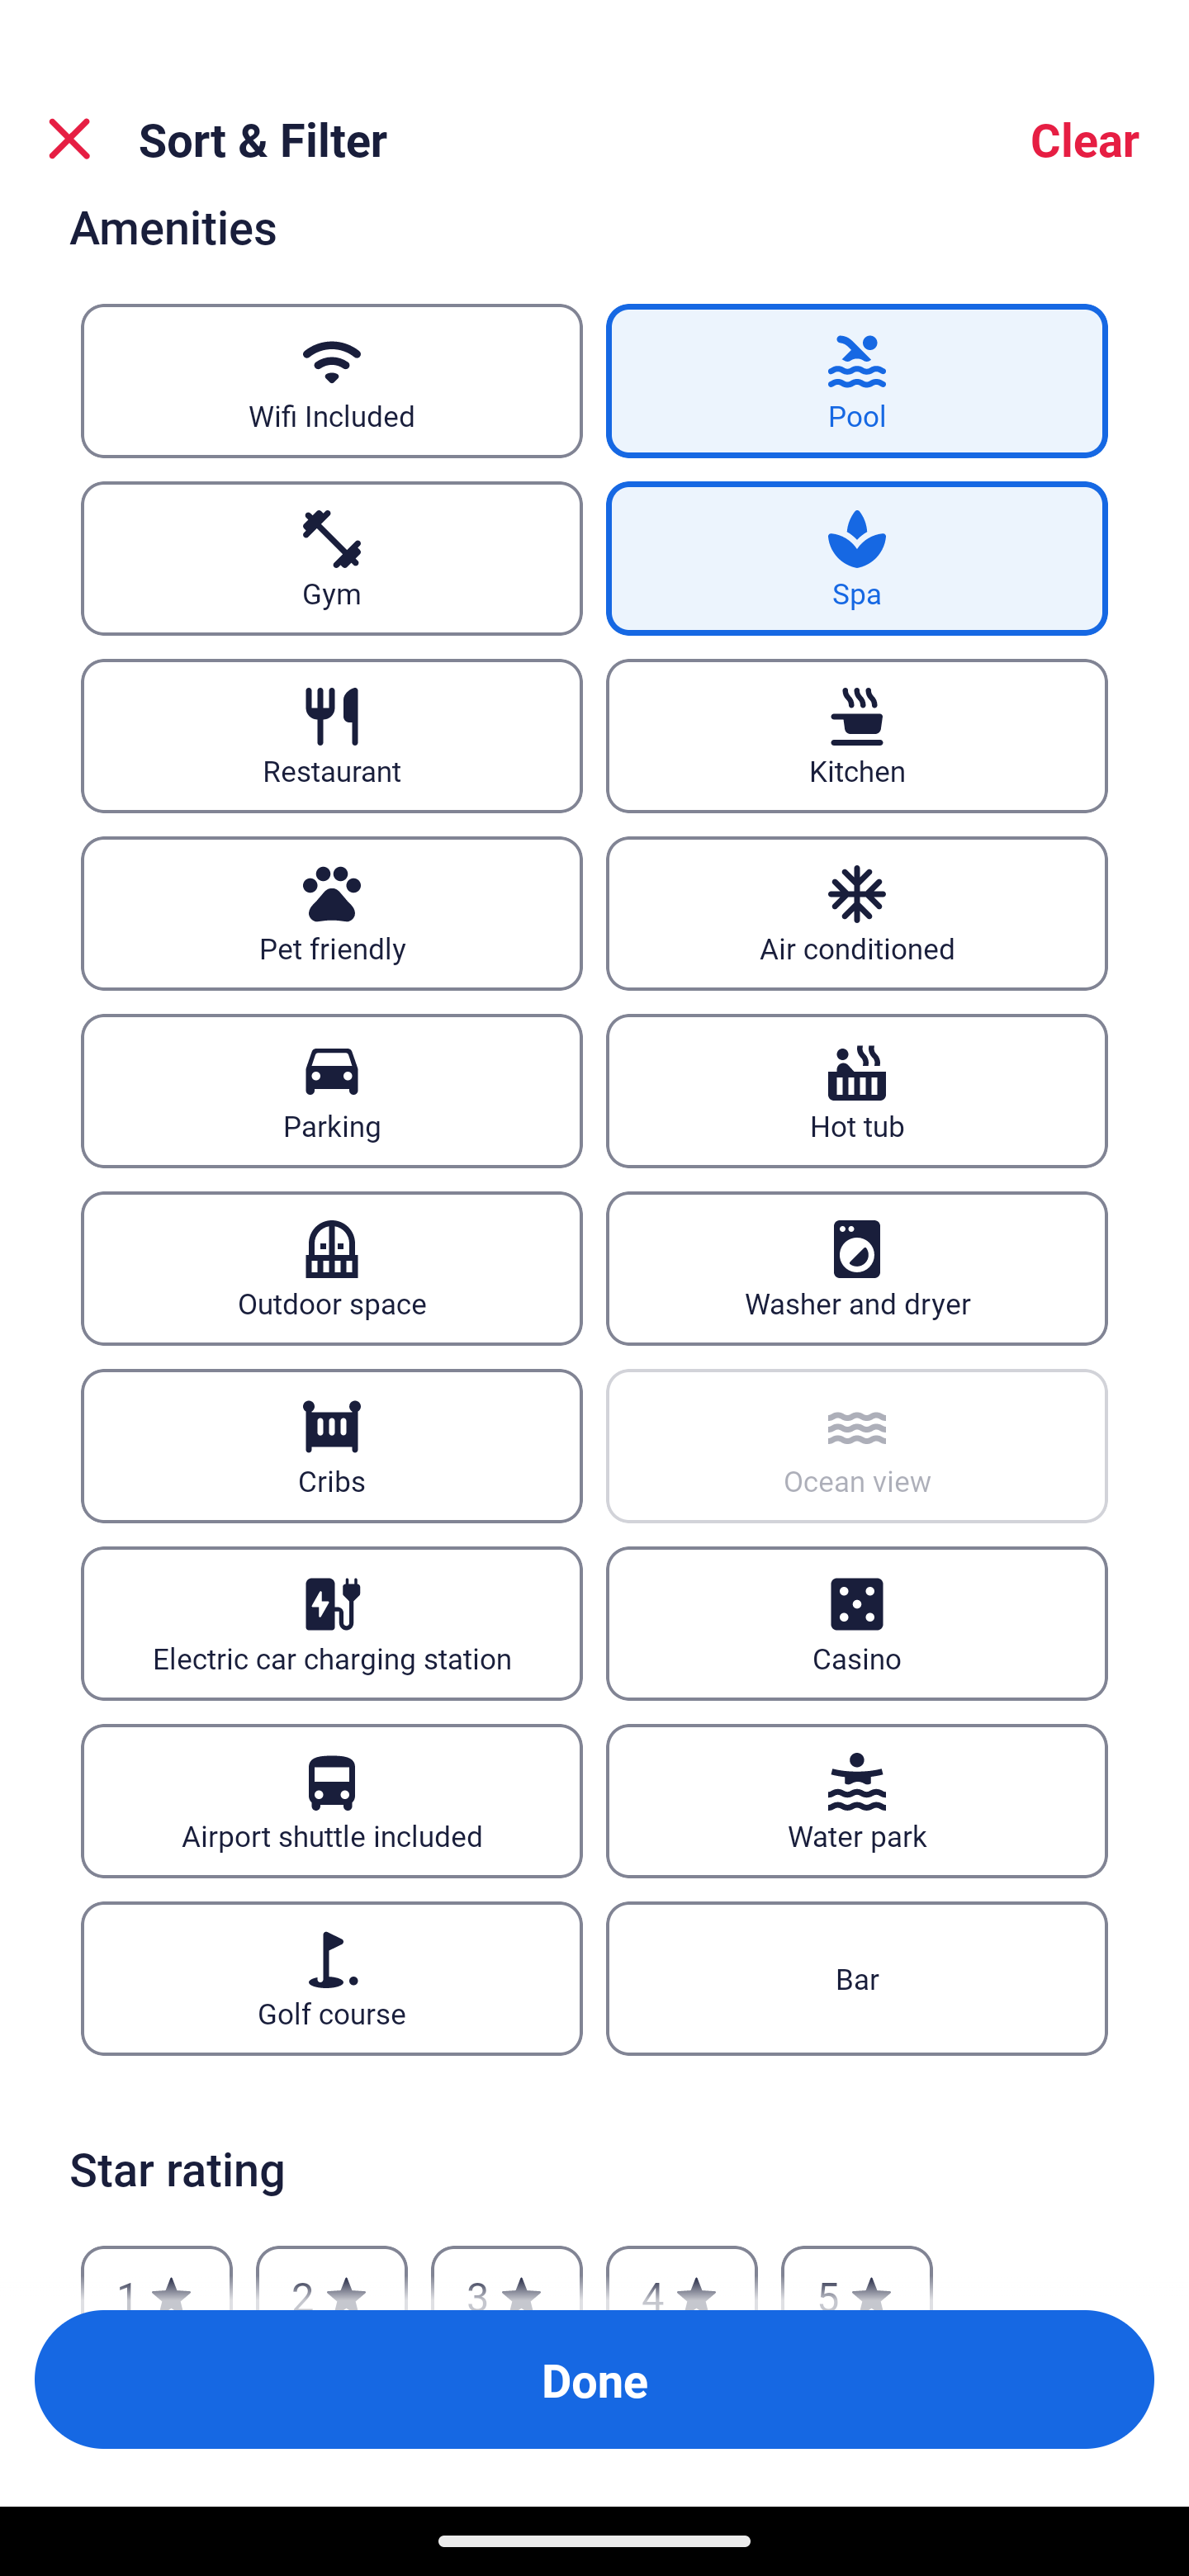  What do you see at coordinates (857, 381) in the screenshot?
I see `Pool` at bounding box center [857, 381].